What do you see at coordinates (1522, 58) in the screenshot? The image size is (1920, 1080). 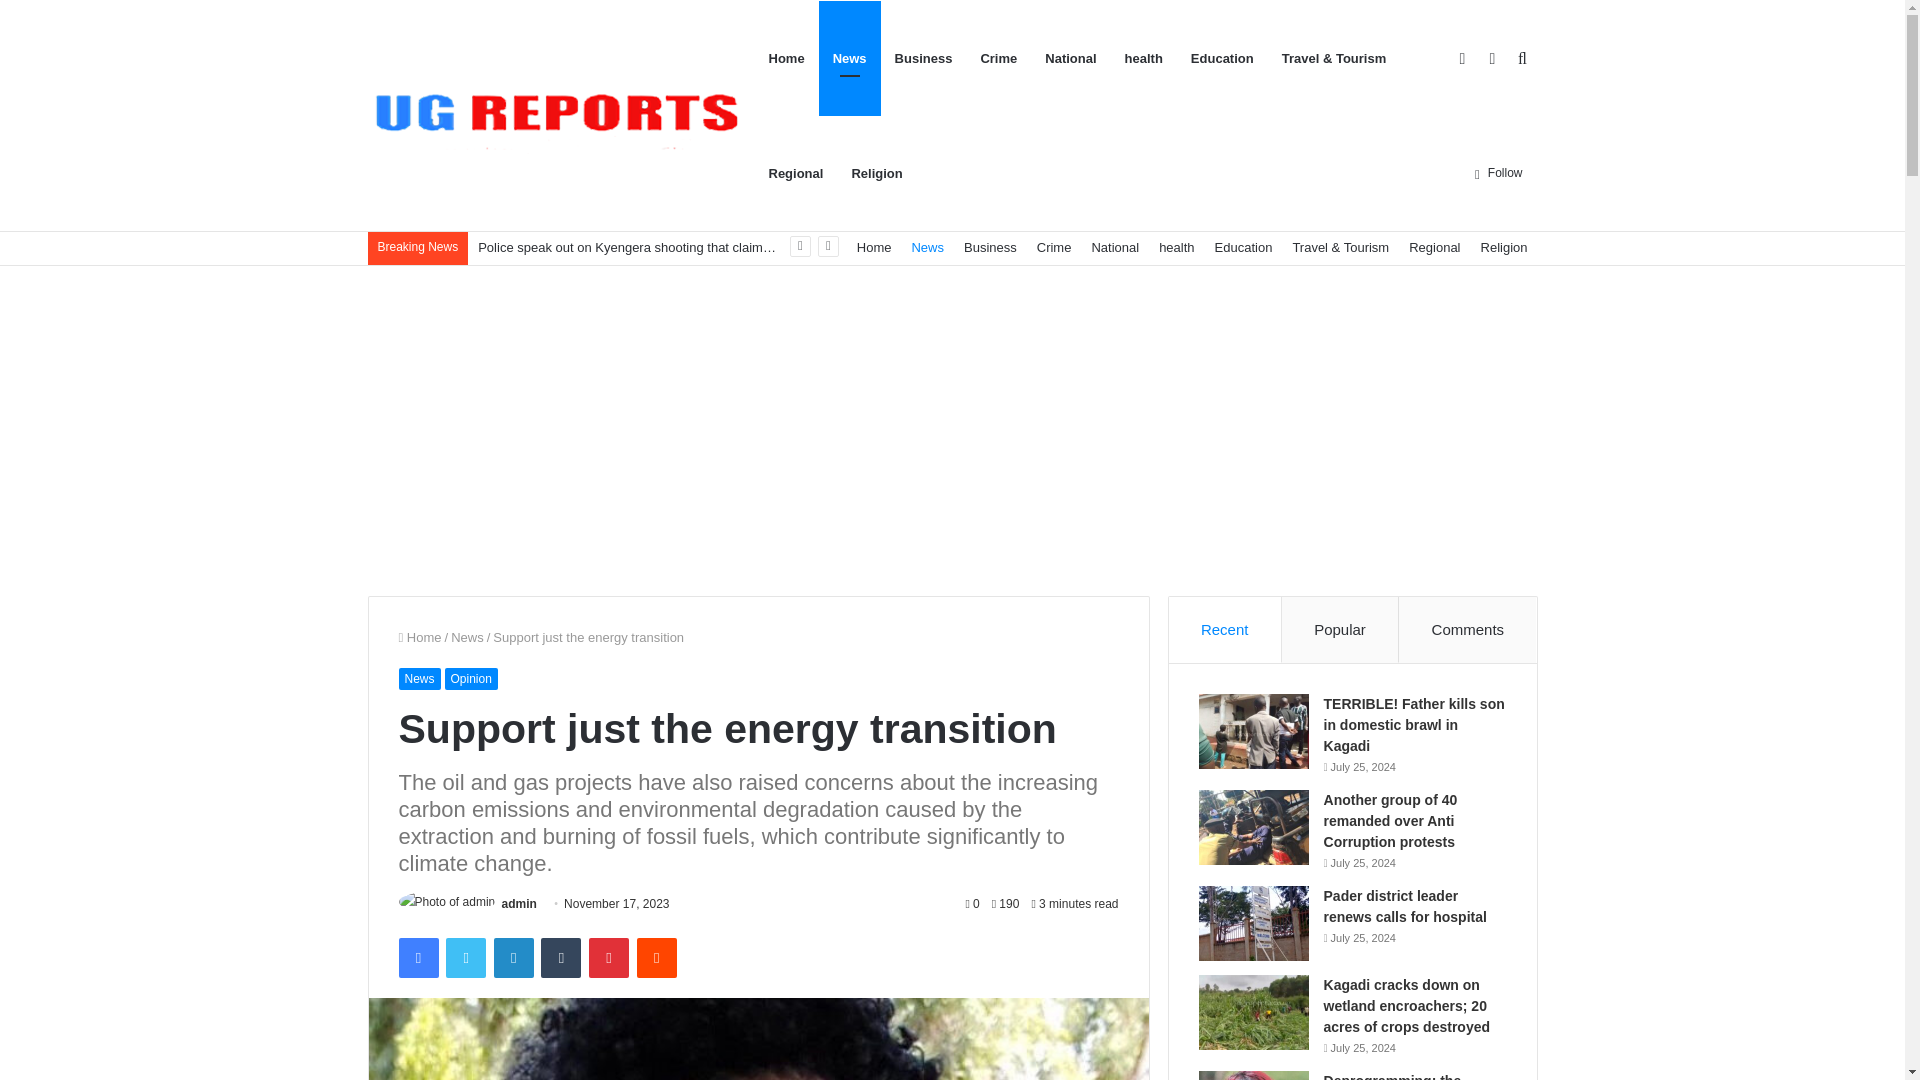 I see `Search for` at bounding box center [1522, 58].